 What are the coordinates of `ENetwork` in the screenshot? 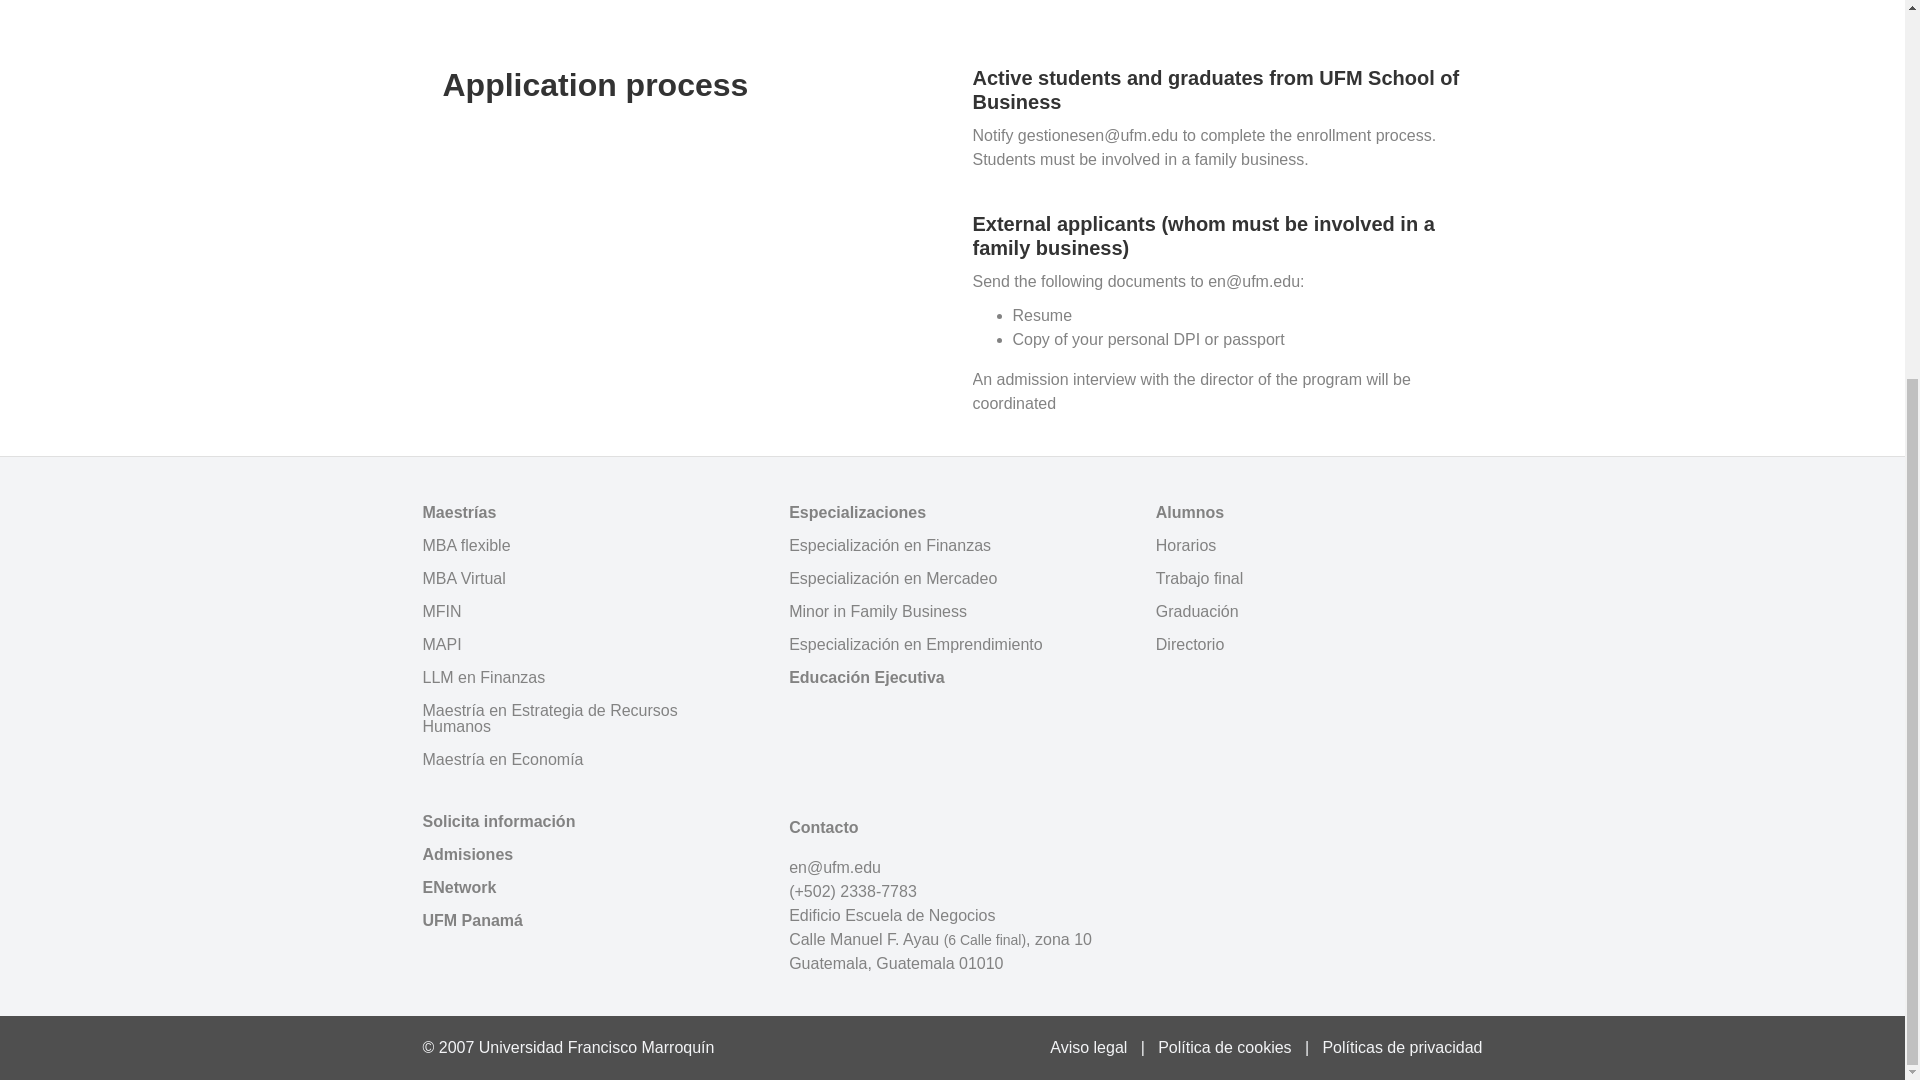 It's located at (585, 887).